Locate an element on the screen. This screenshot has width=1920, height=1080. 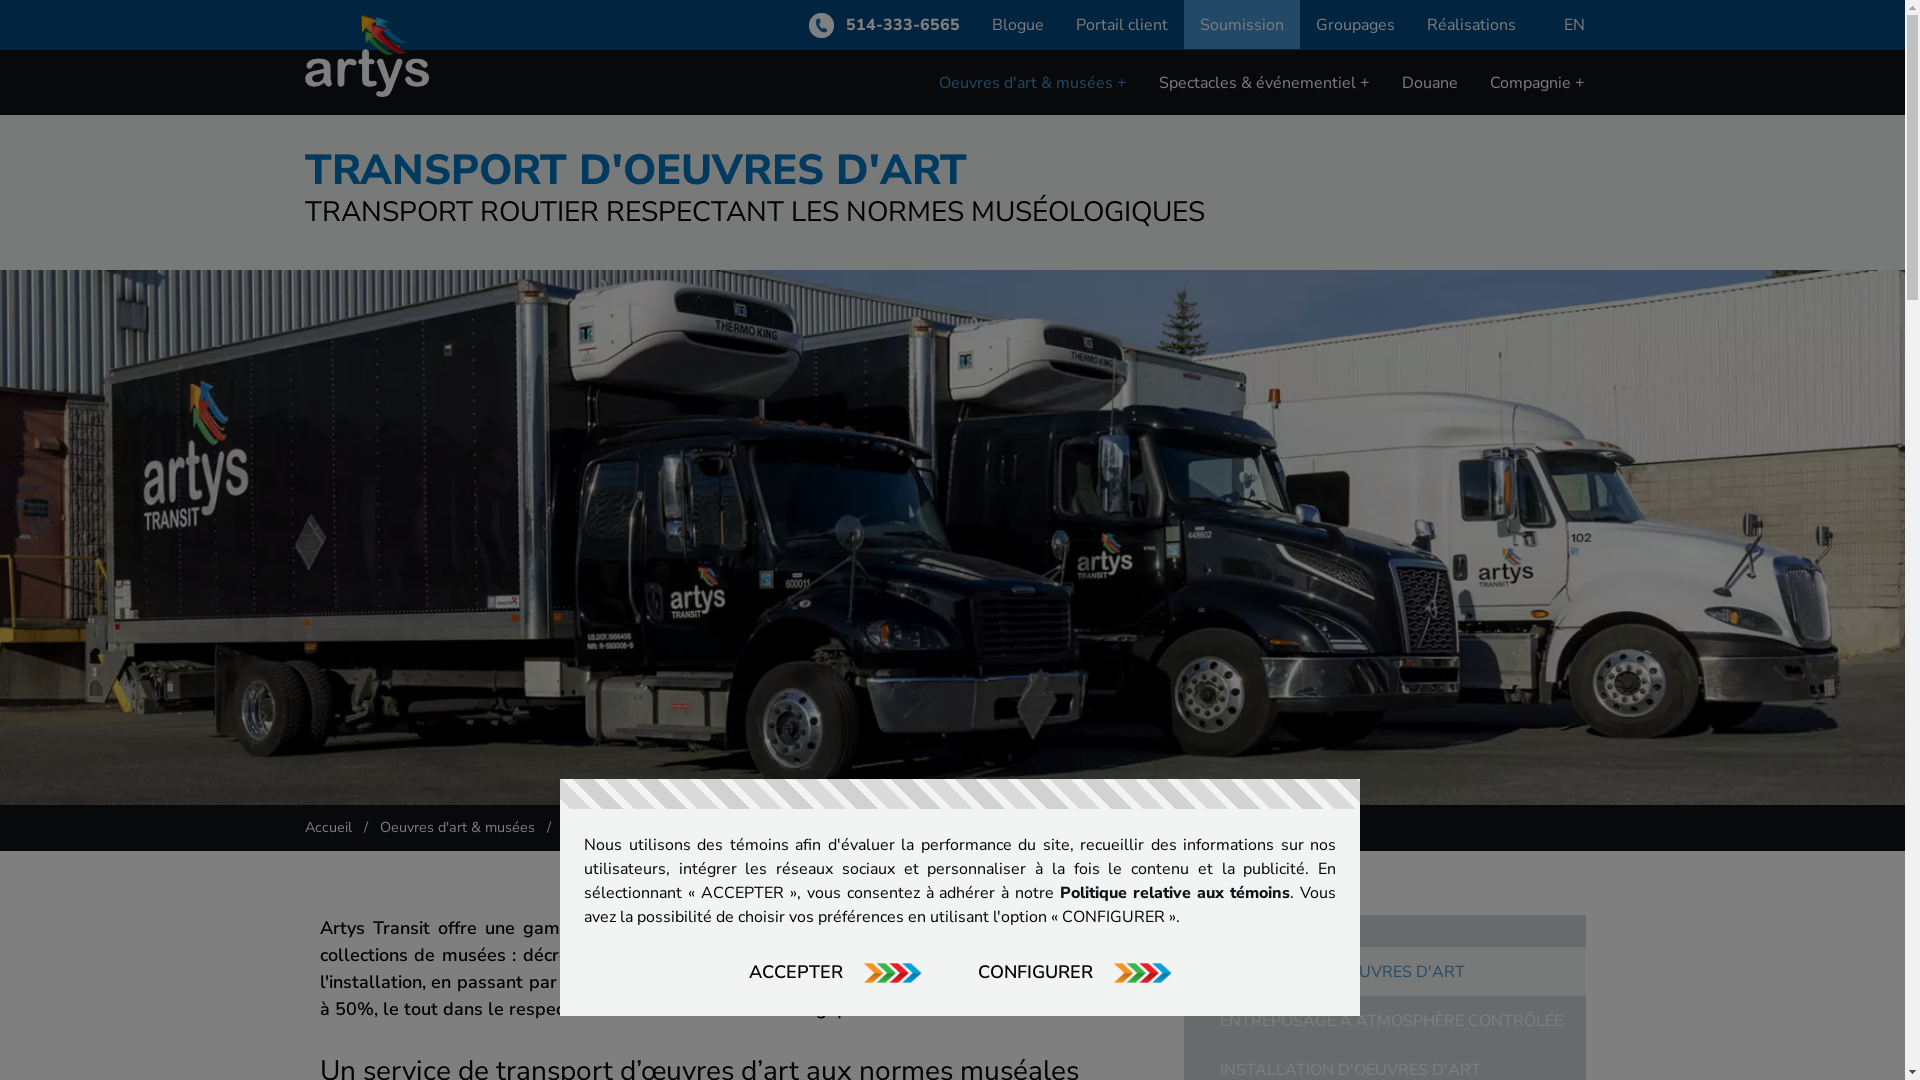
Emploi is located at coordinates (1535, 128).